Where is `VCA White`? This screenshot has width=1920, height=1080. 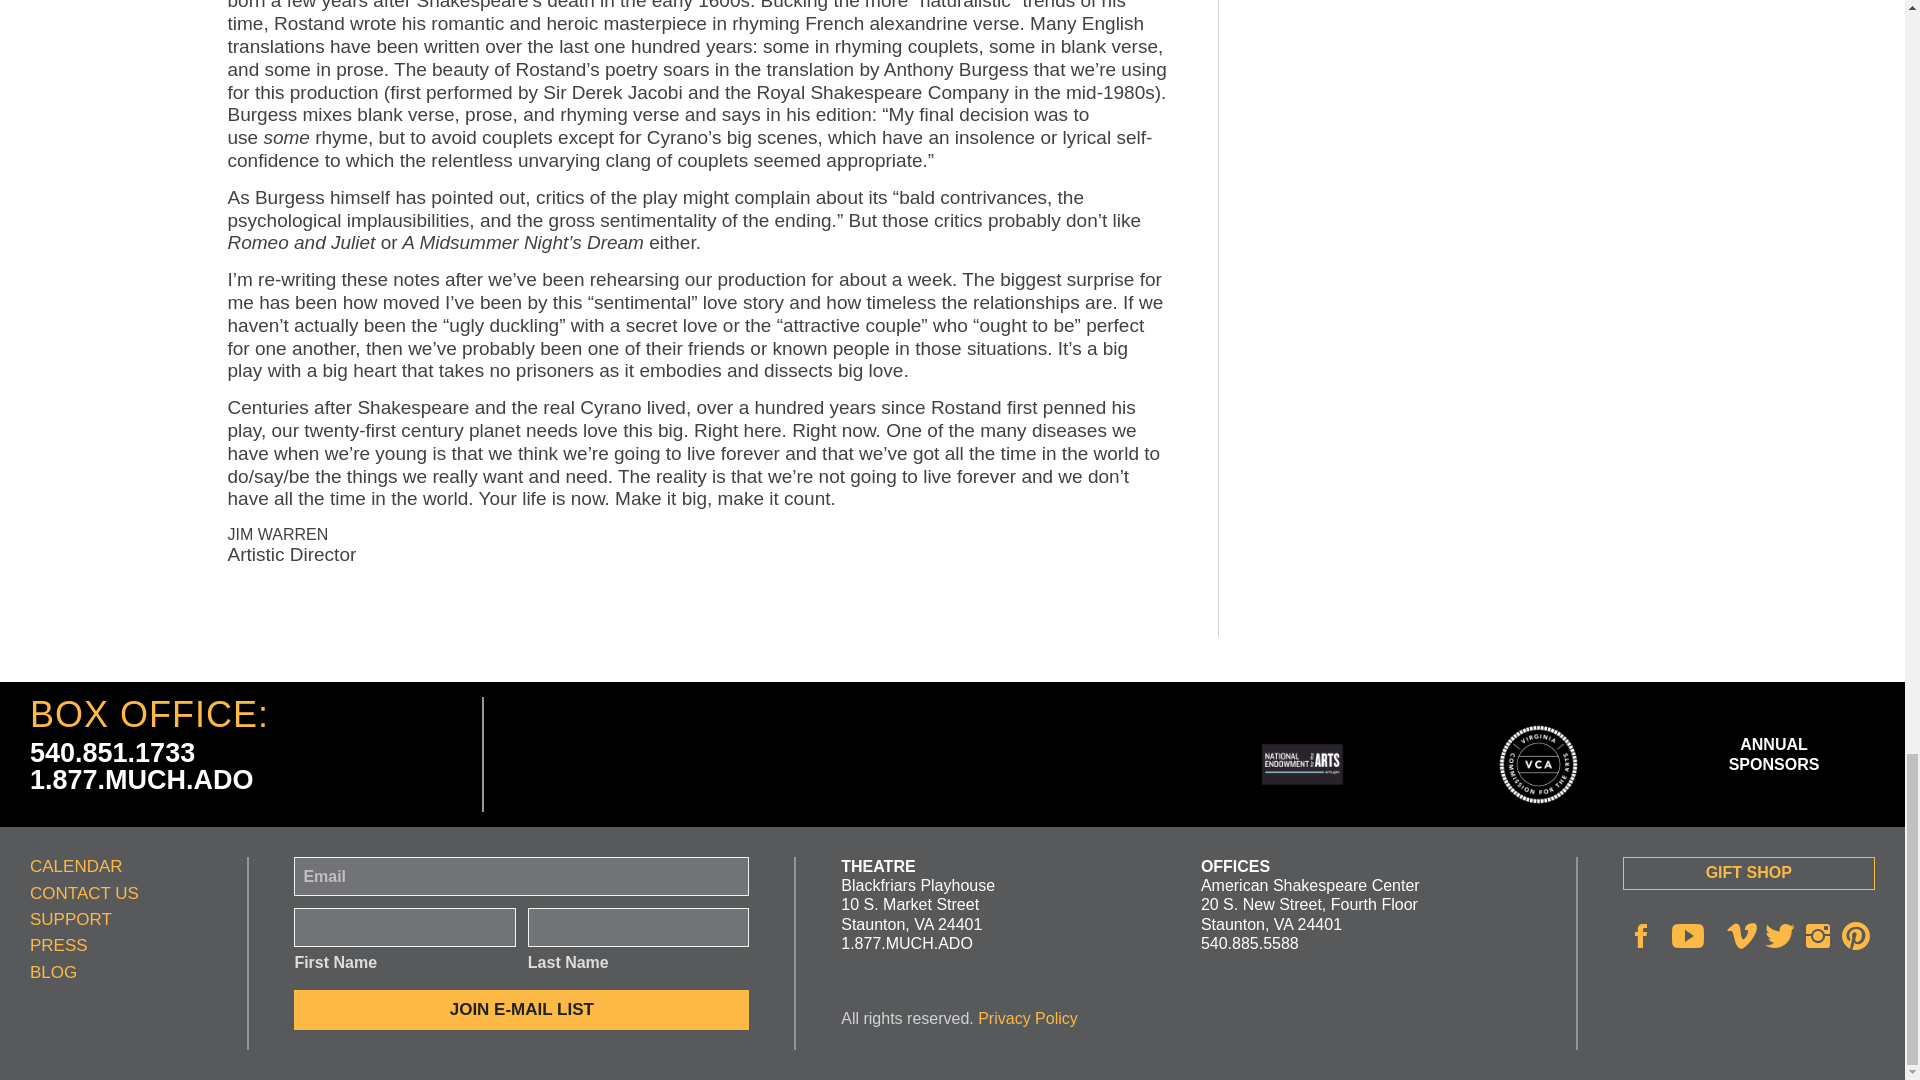 VCA White is located at coordinates (1538, 764).